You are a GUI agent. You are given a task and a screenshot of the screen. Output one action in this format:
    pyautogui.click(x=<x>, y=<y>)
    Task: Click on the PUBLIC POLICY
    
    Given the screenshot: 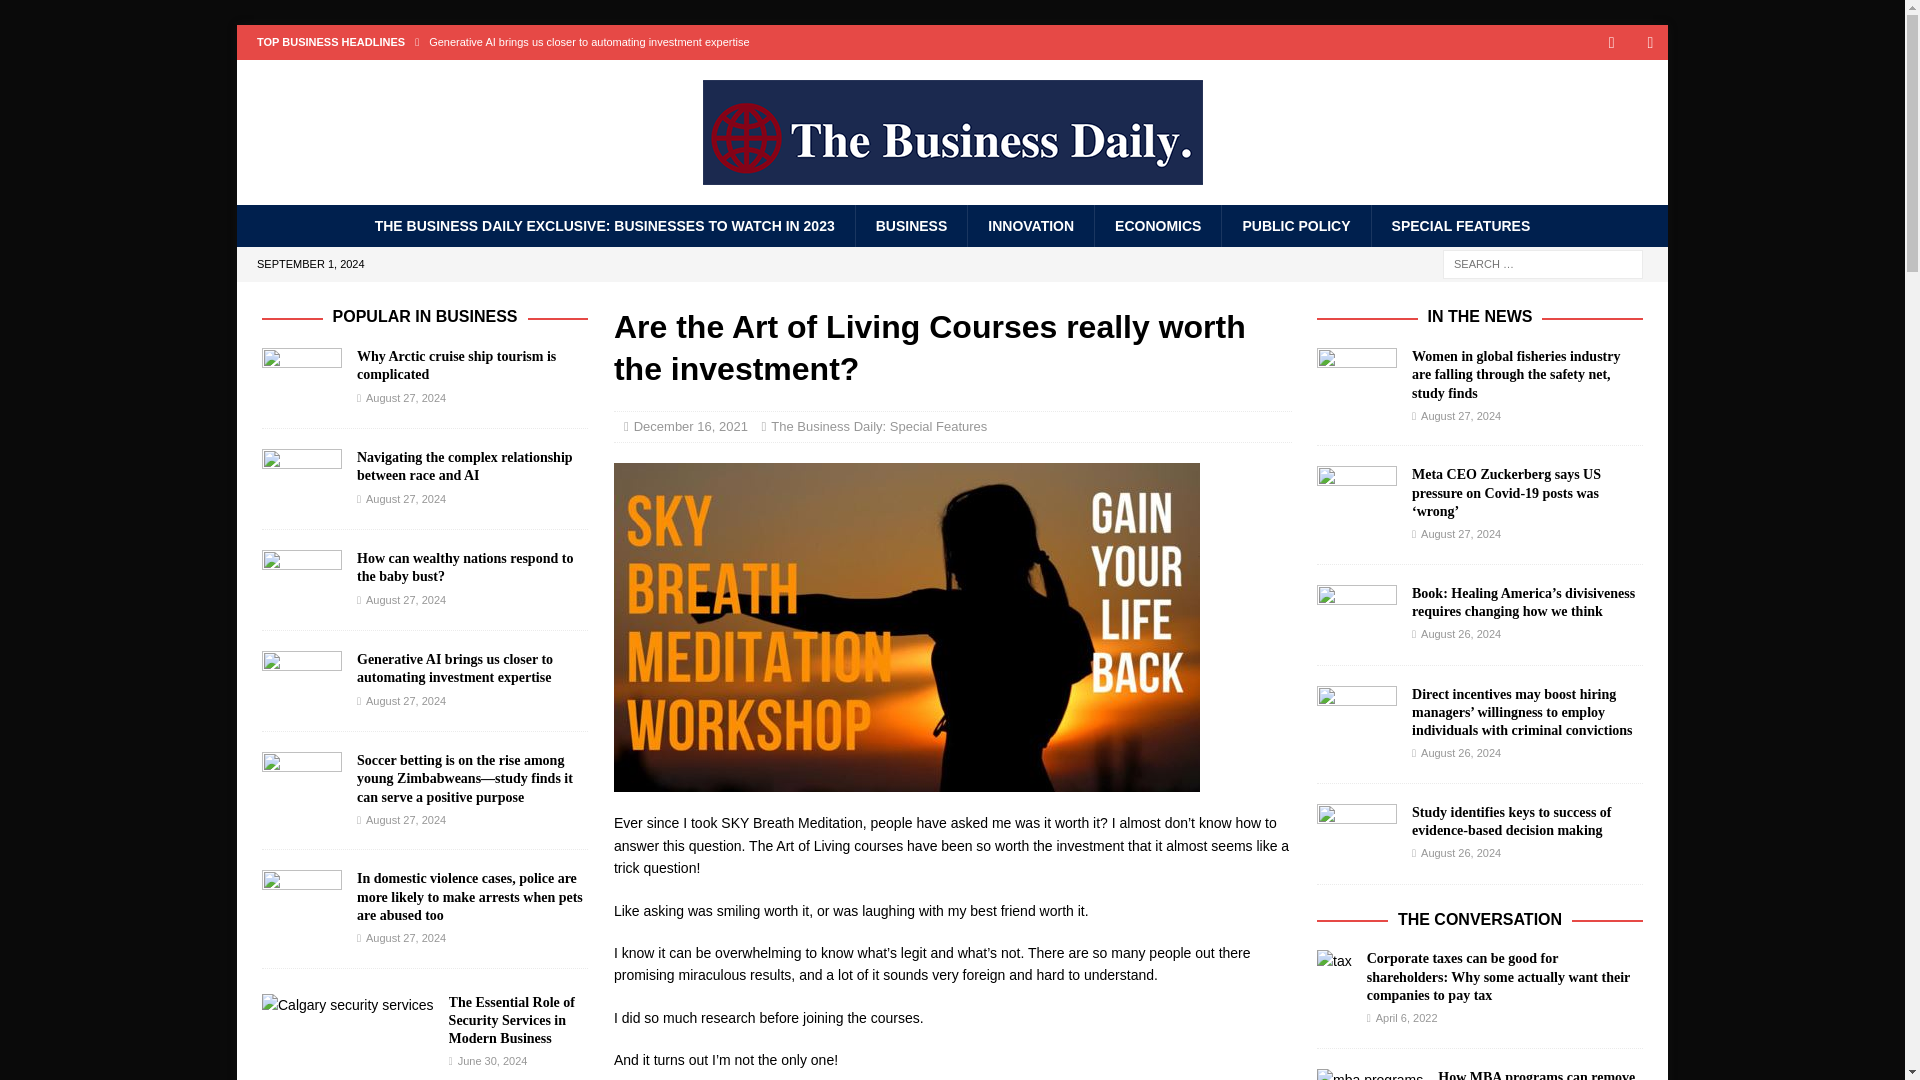 What is the action you would take?
    pyautogui.click(x=1296, y=226)
    